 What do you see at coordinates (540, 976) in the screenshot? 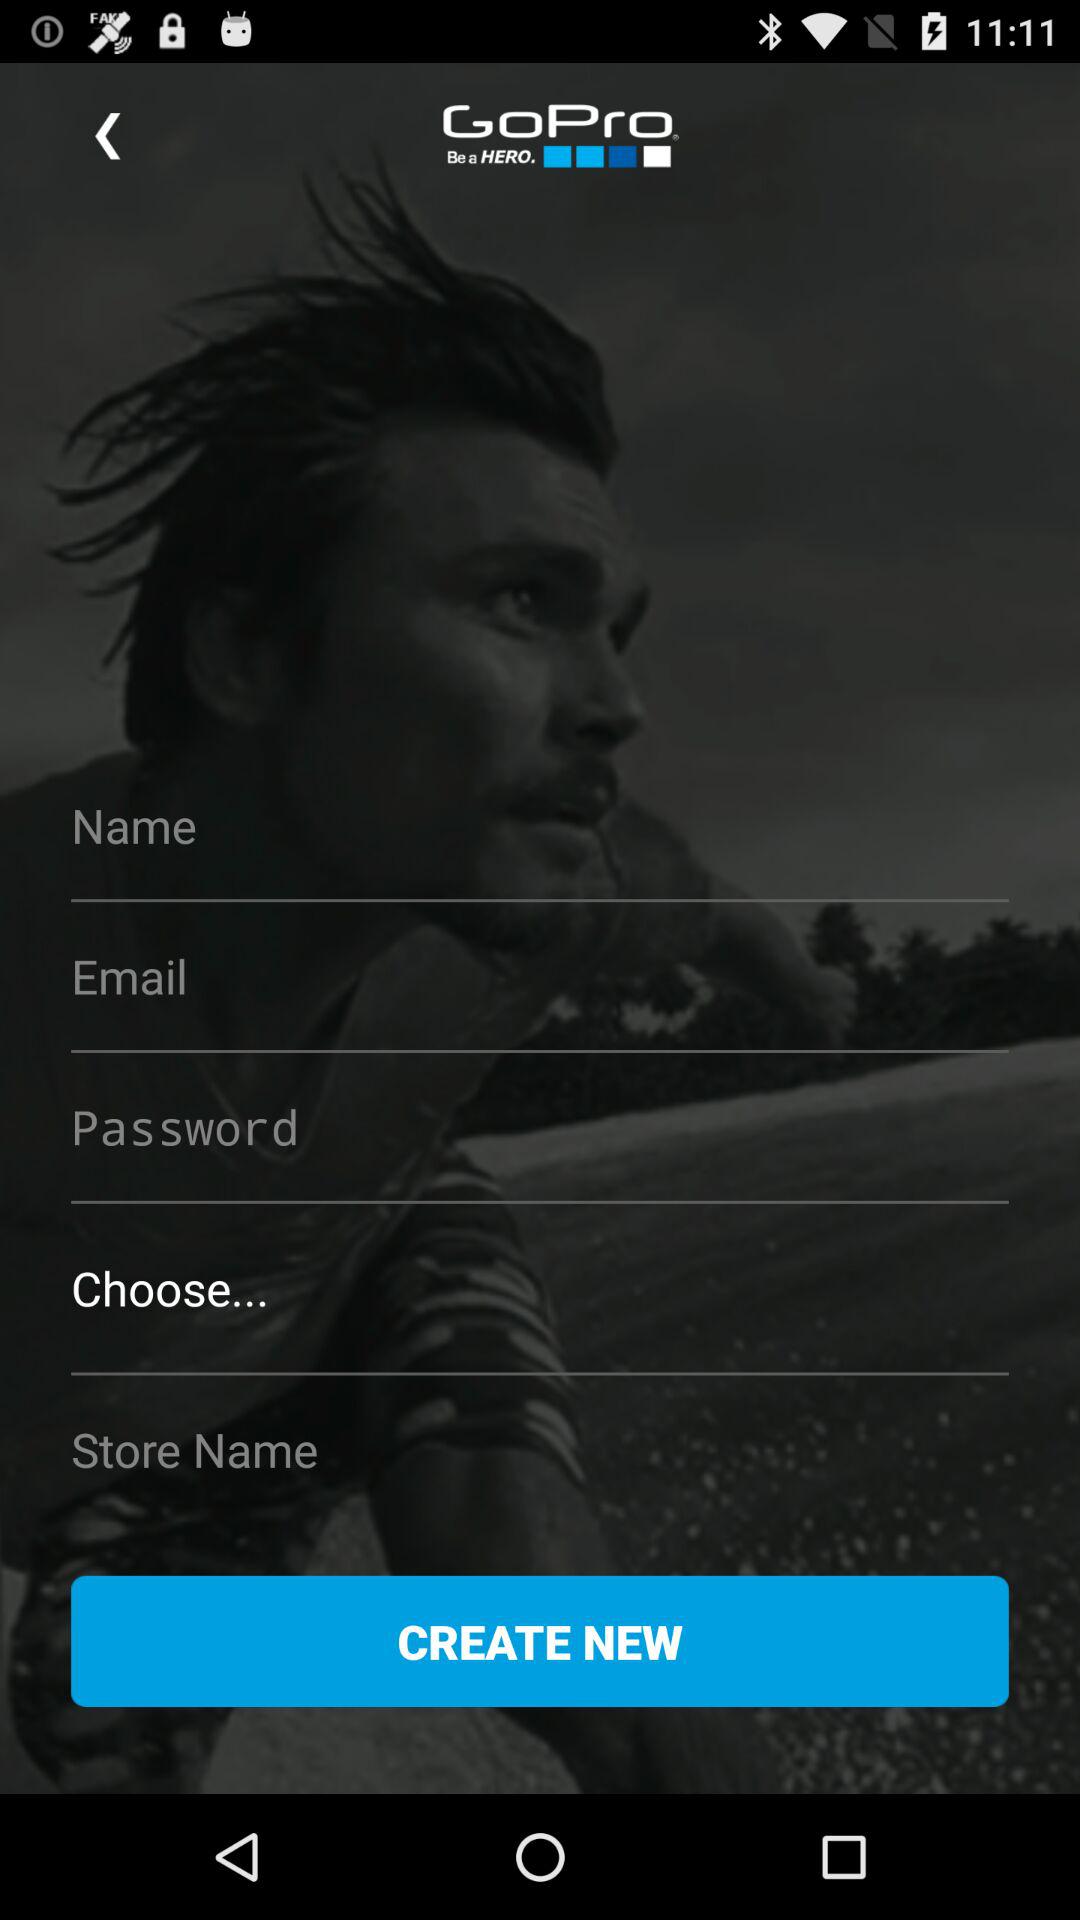
I see `input the email` at bounding box center [540, 976].